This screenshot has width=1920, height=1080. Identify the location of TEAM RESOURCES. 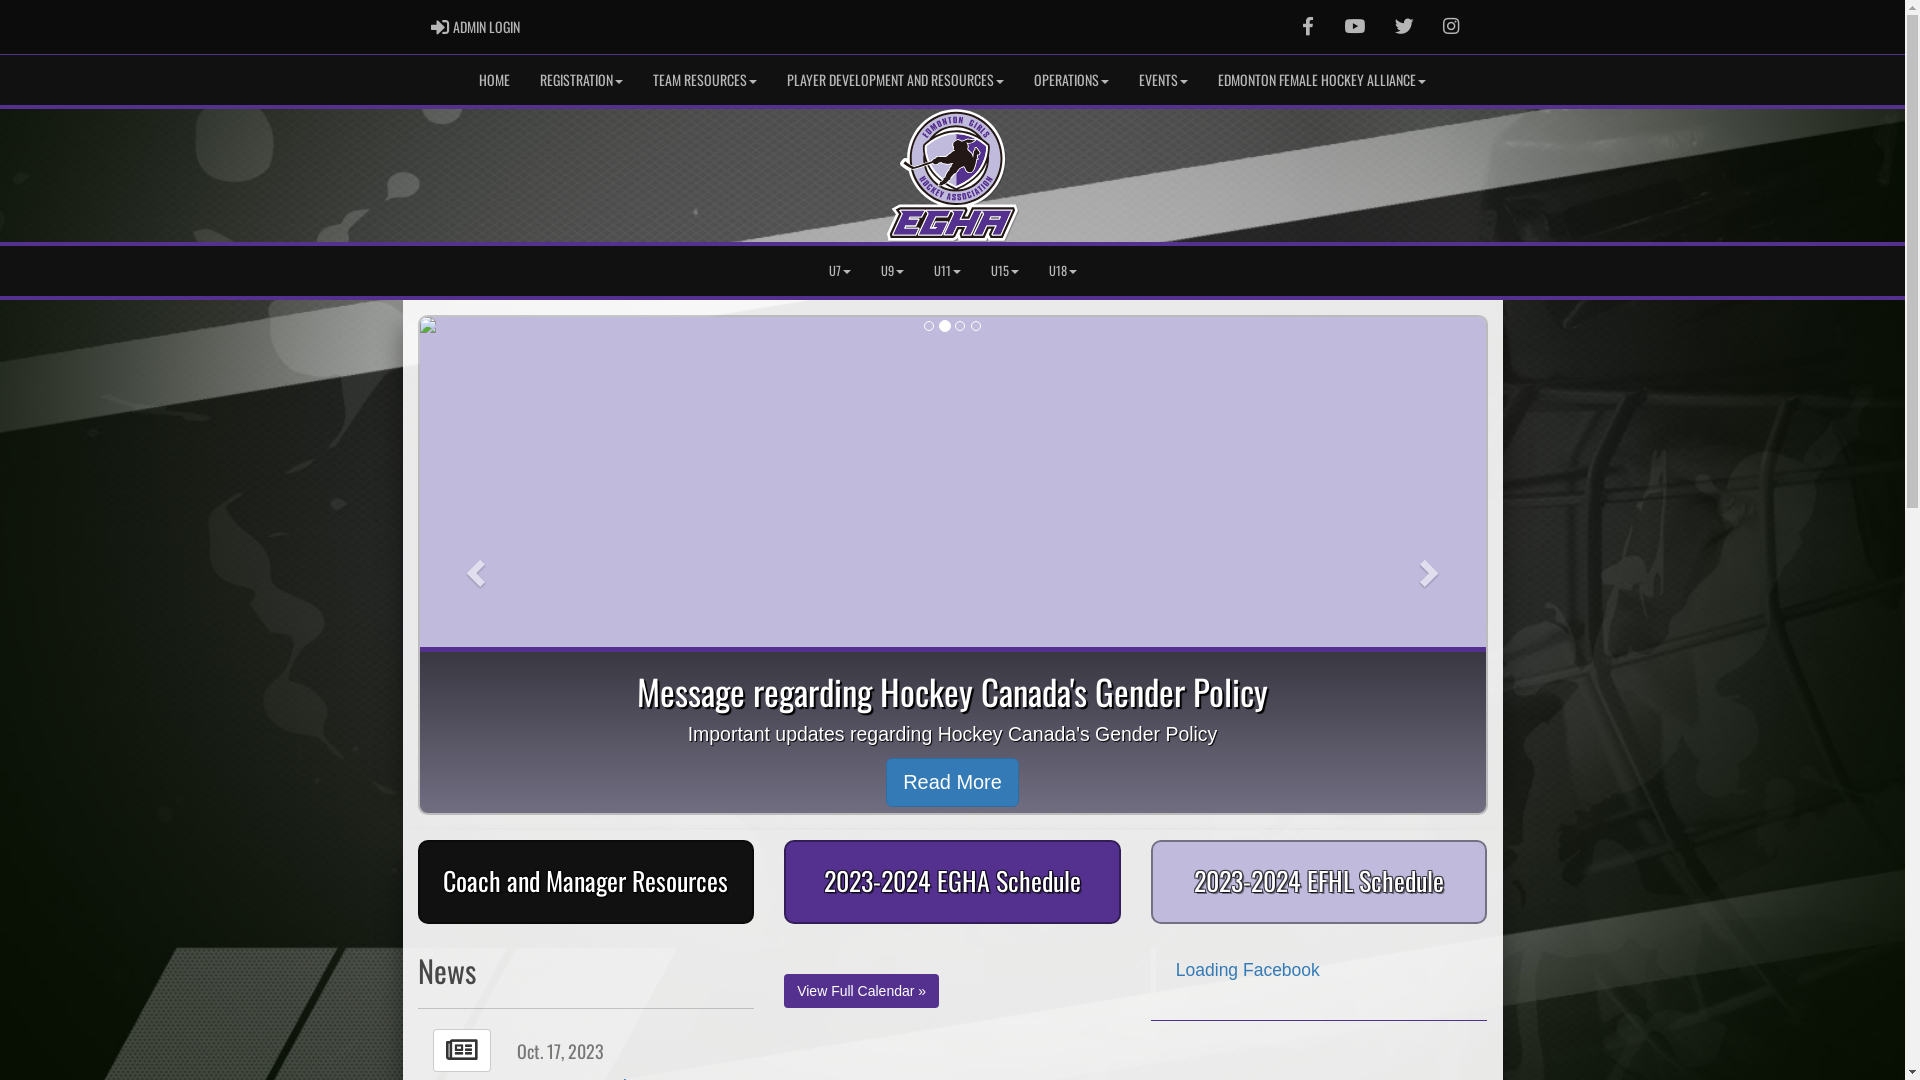
(705, 80).